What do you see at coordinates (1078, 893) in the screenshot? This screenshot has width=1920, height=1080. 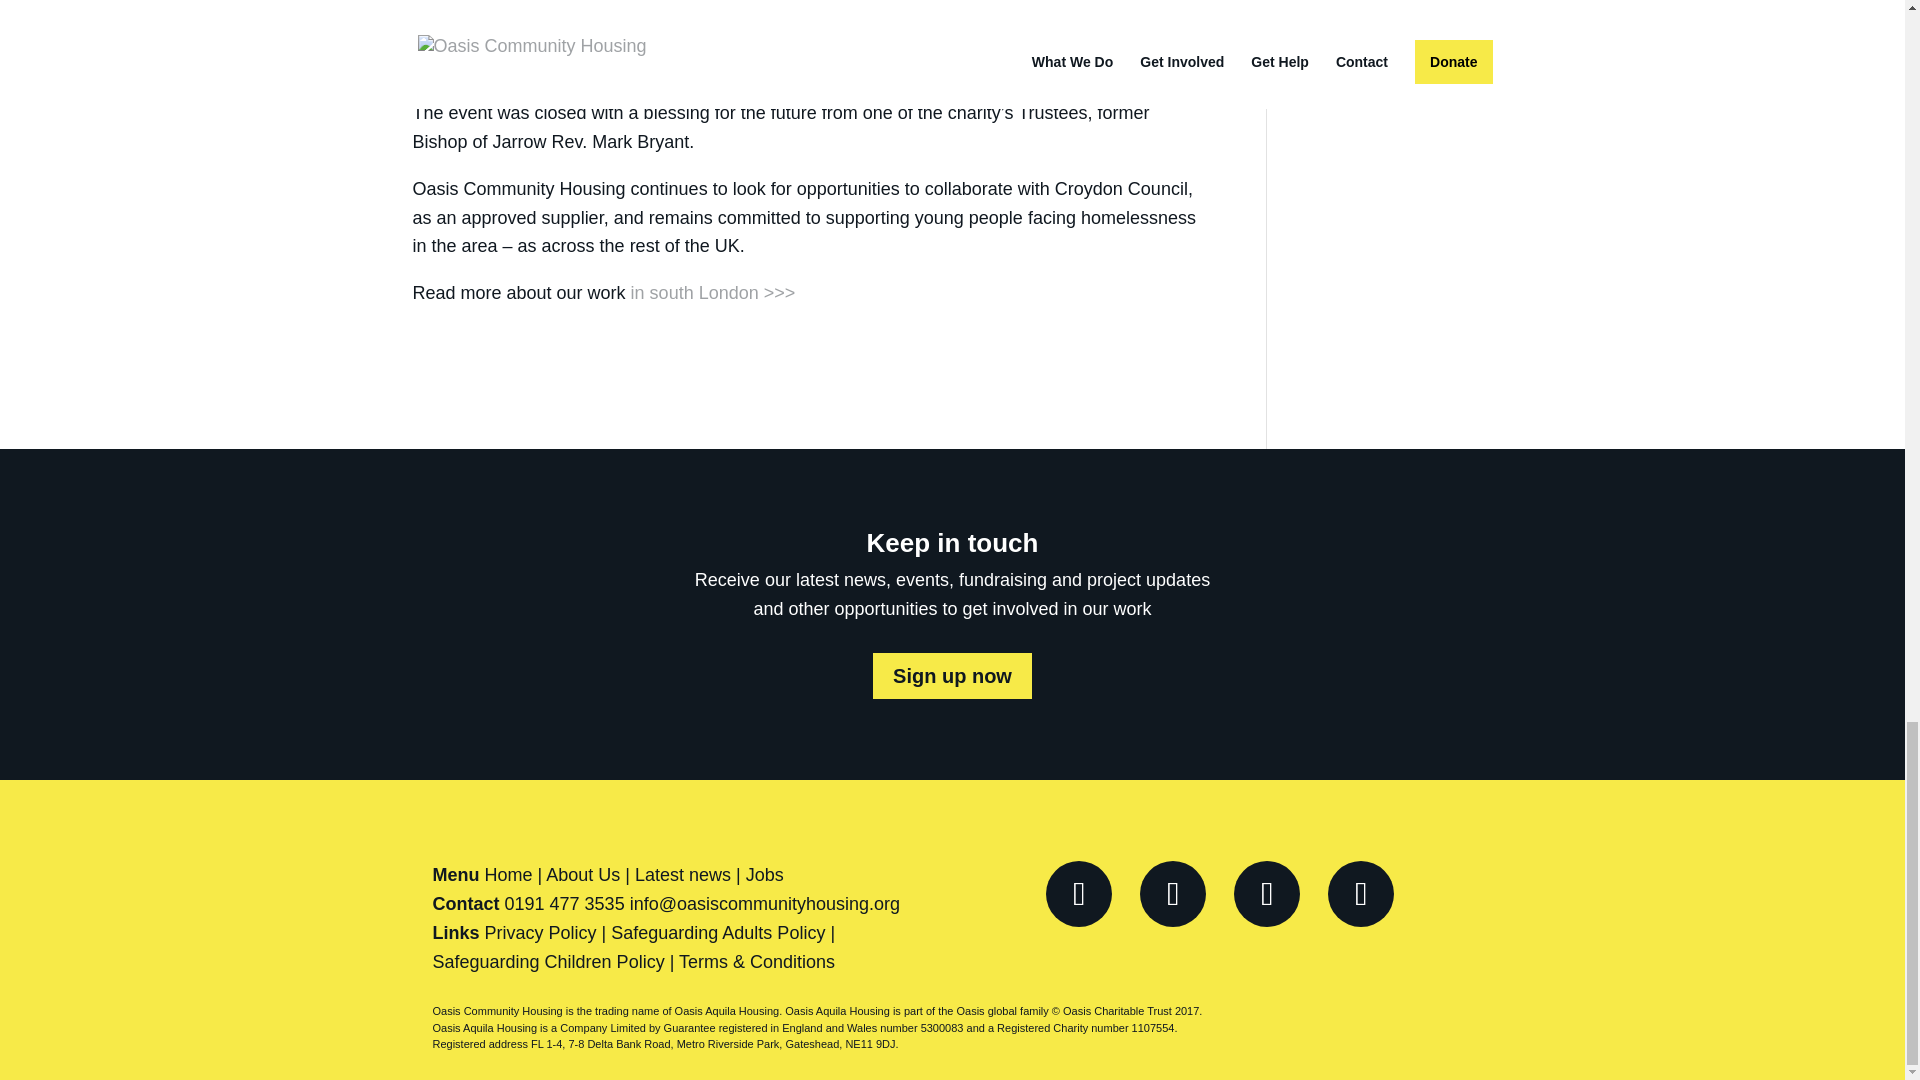 I see `Follow on Facebook` at bounding box center [1078, 893].